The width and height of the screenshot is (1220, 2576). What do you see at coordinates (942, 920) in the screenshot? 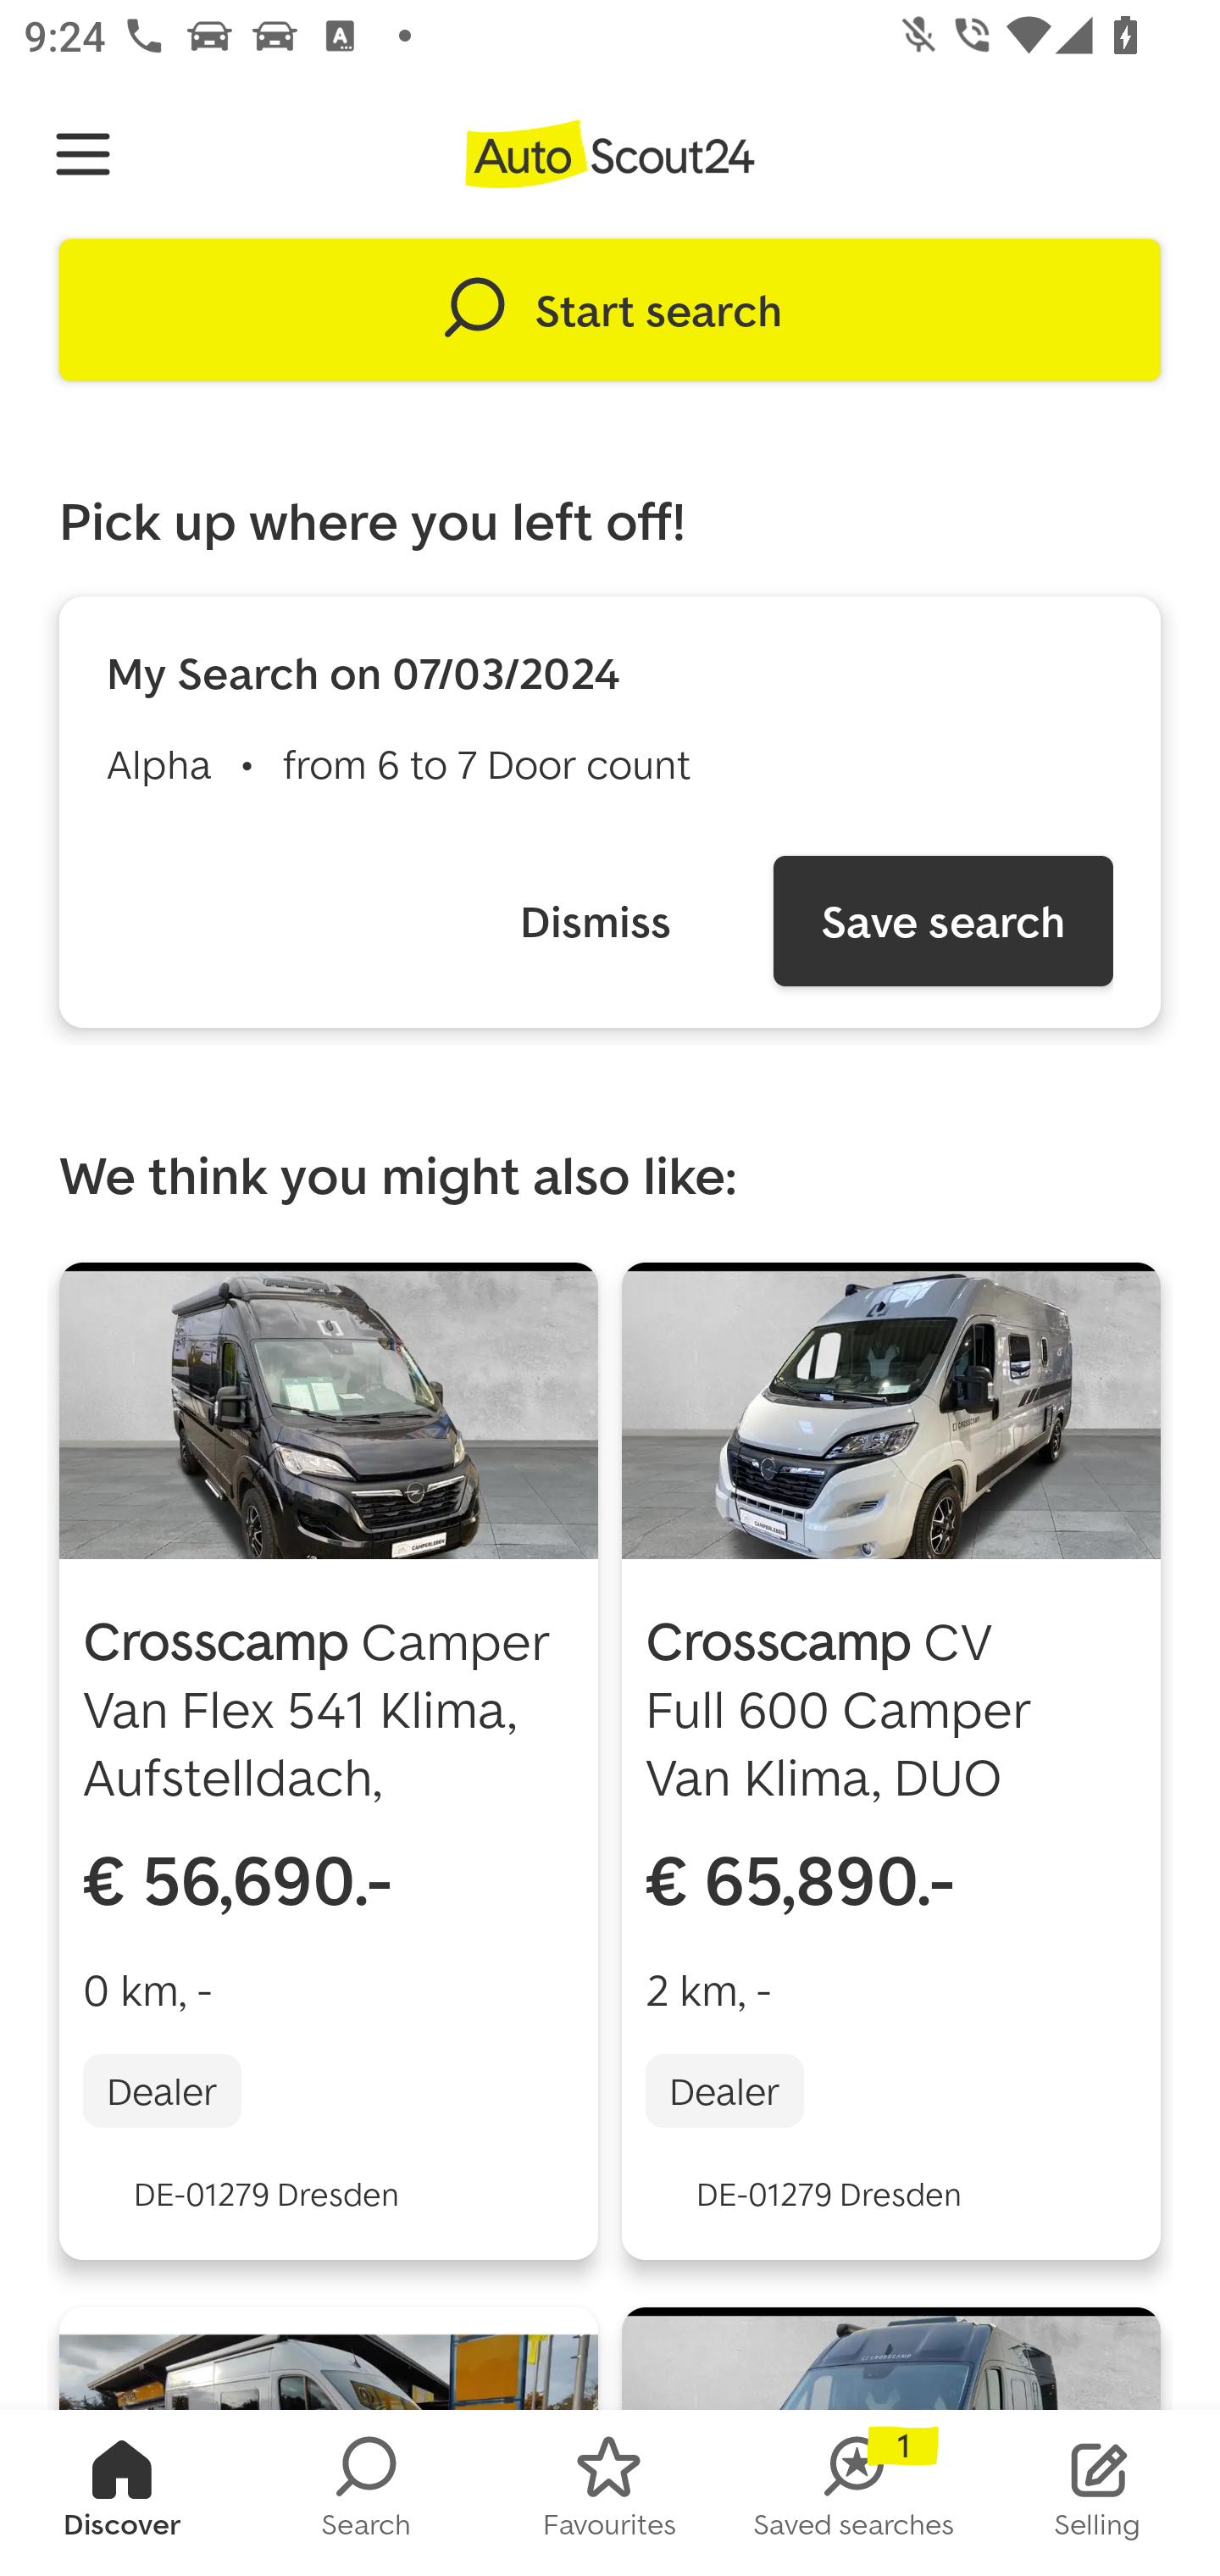
I see `Save search` at bounding box center [942, 920].